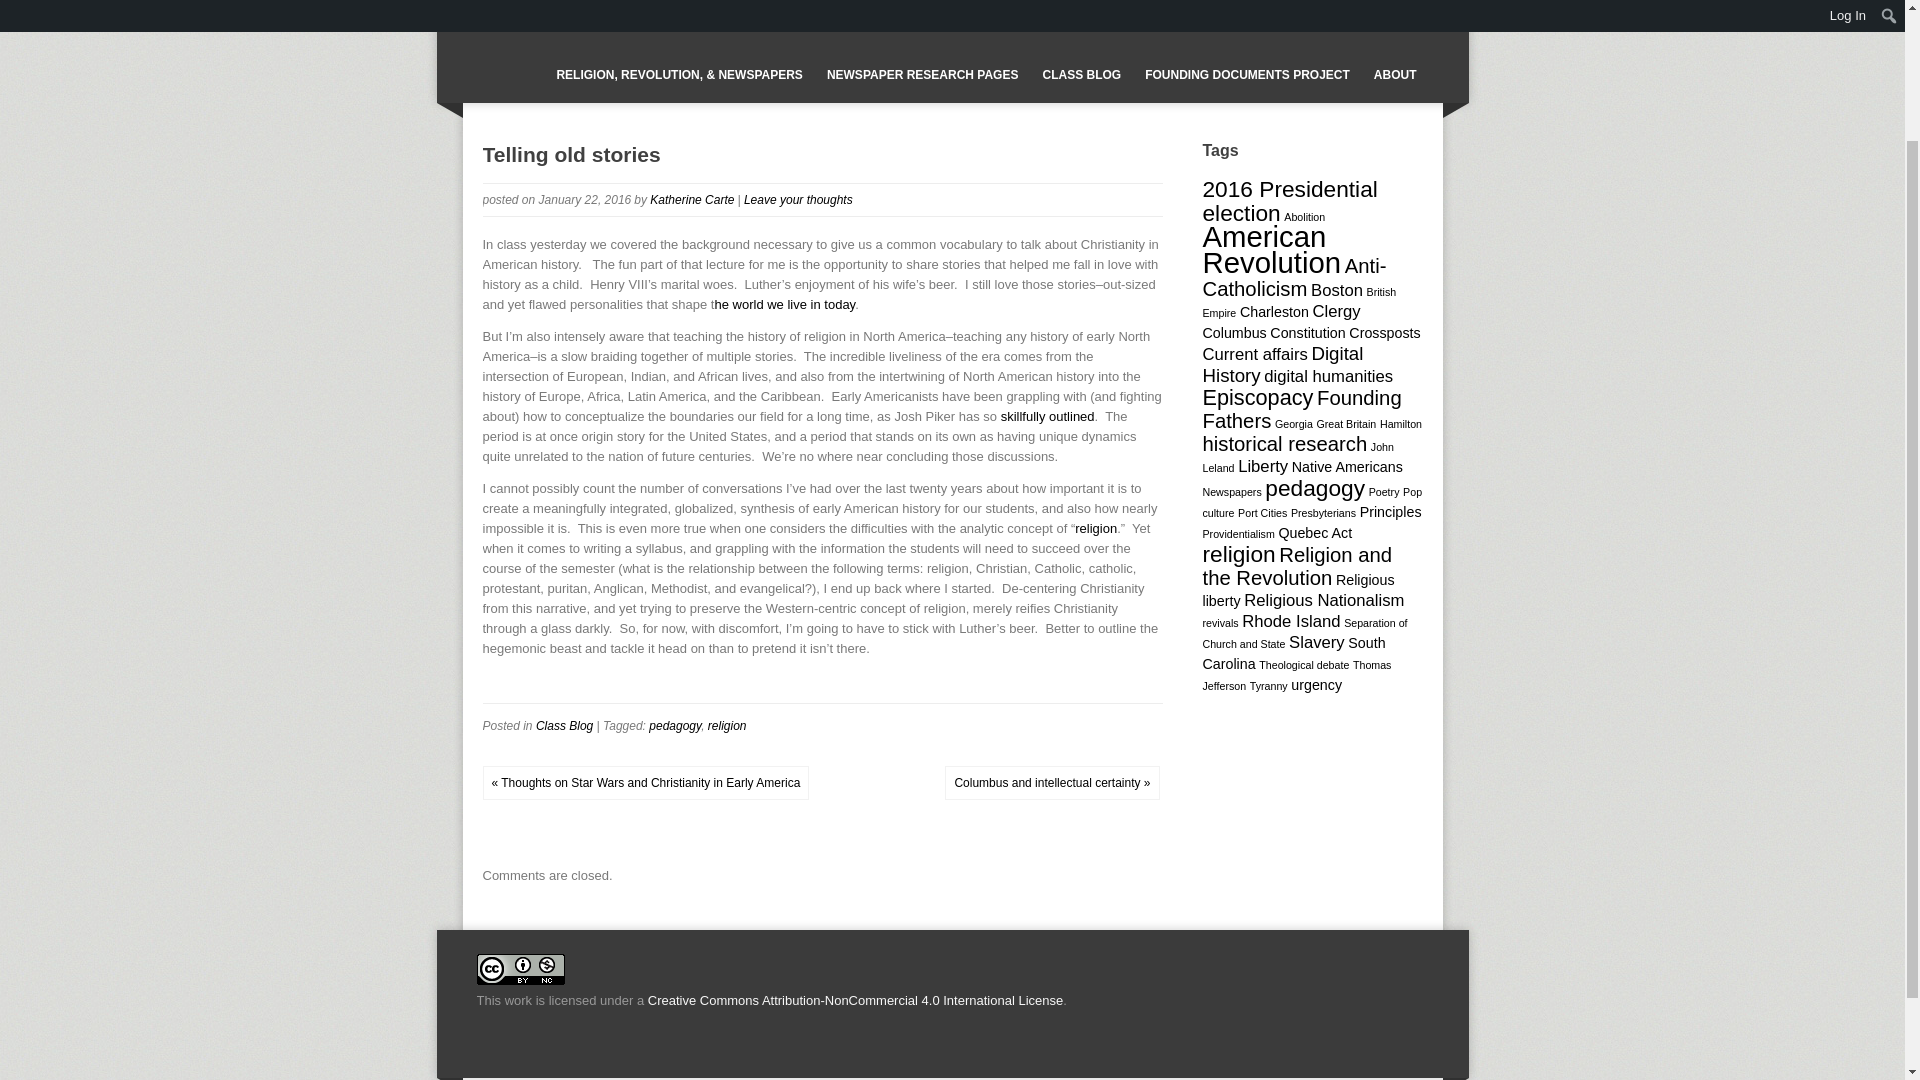 The image size is (1920, 1080). I want to click on John Leland, so click(1297, 457).